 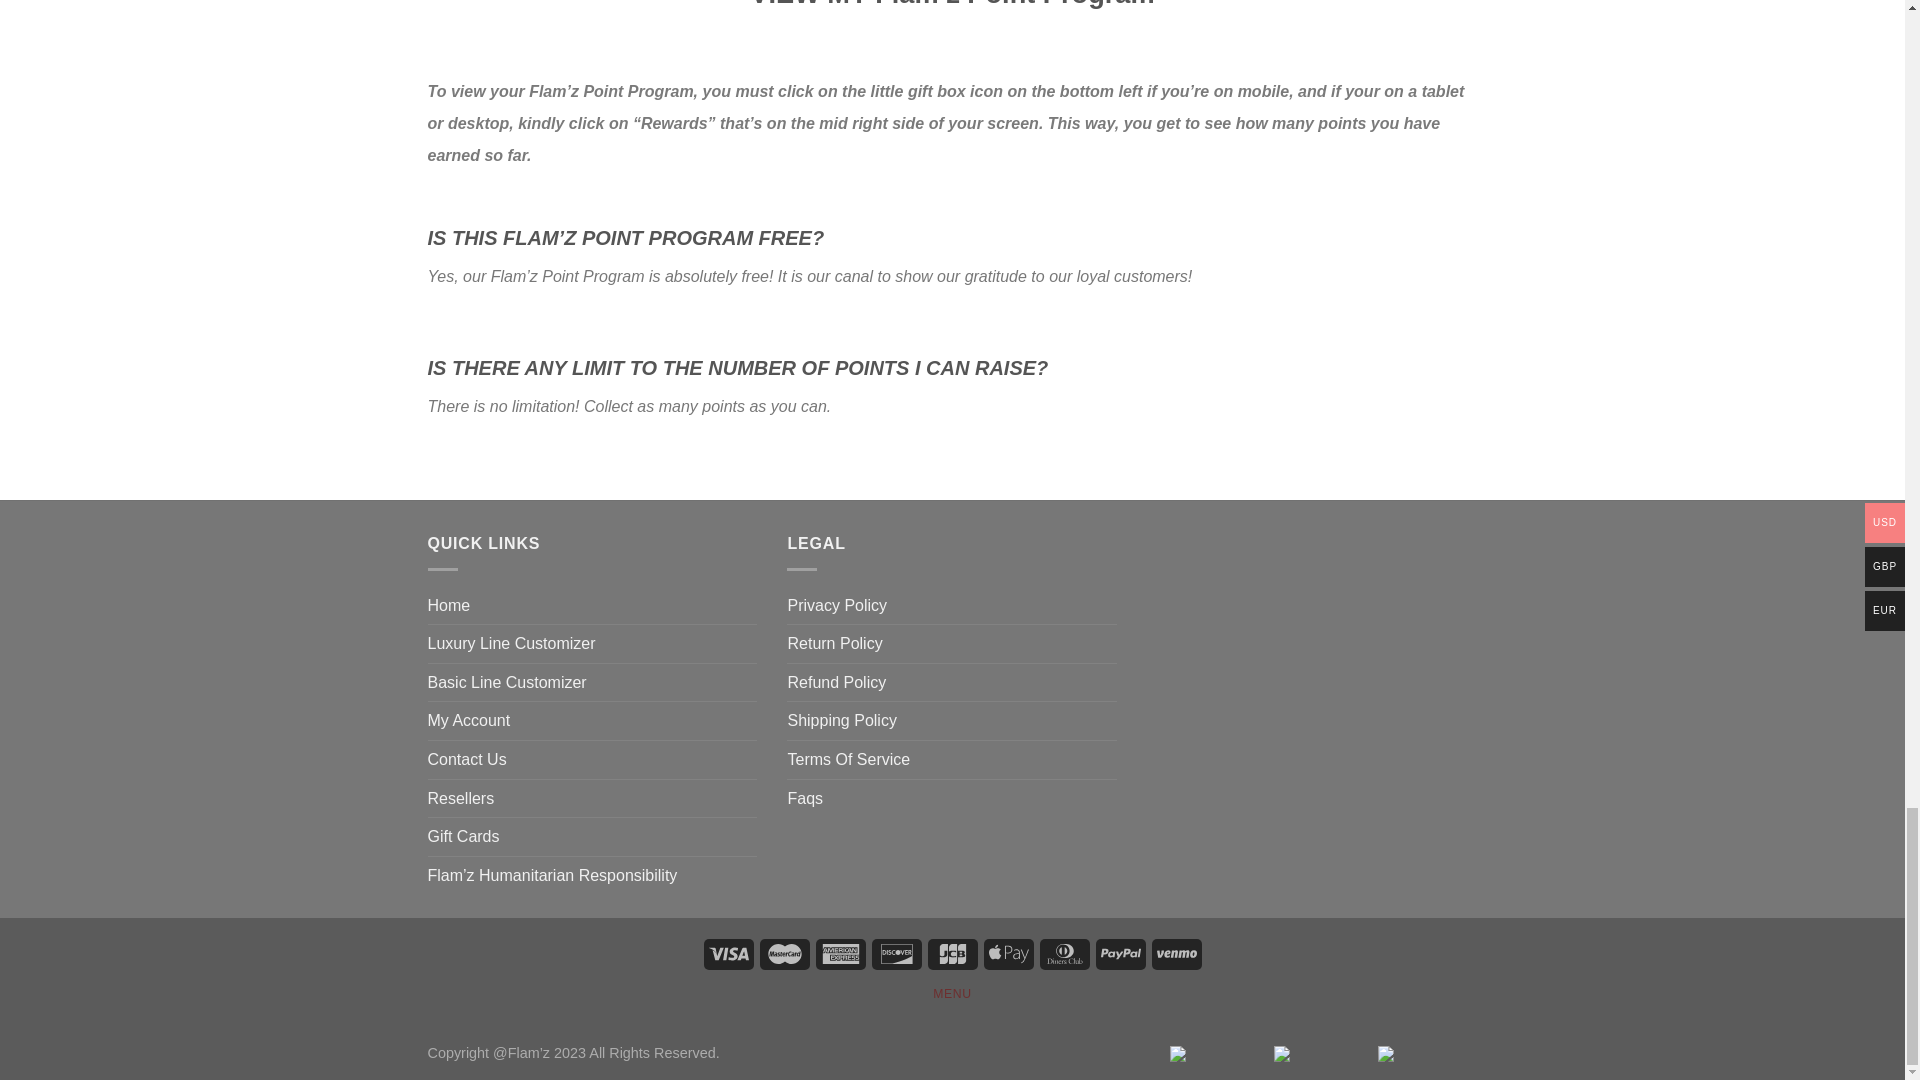 I want to click on Shipping Policy, so click(x=842, y=720).